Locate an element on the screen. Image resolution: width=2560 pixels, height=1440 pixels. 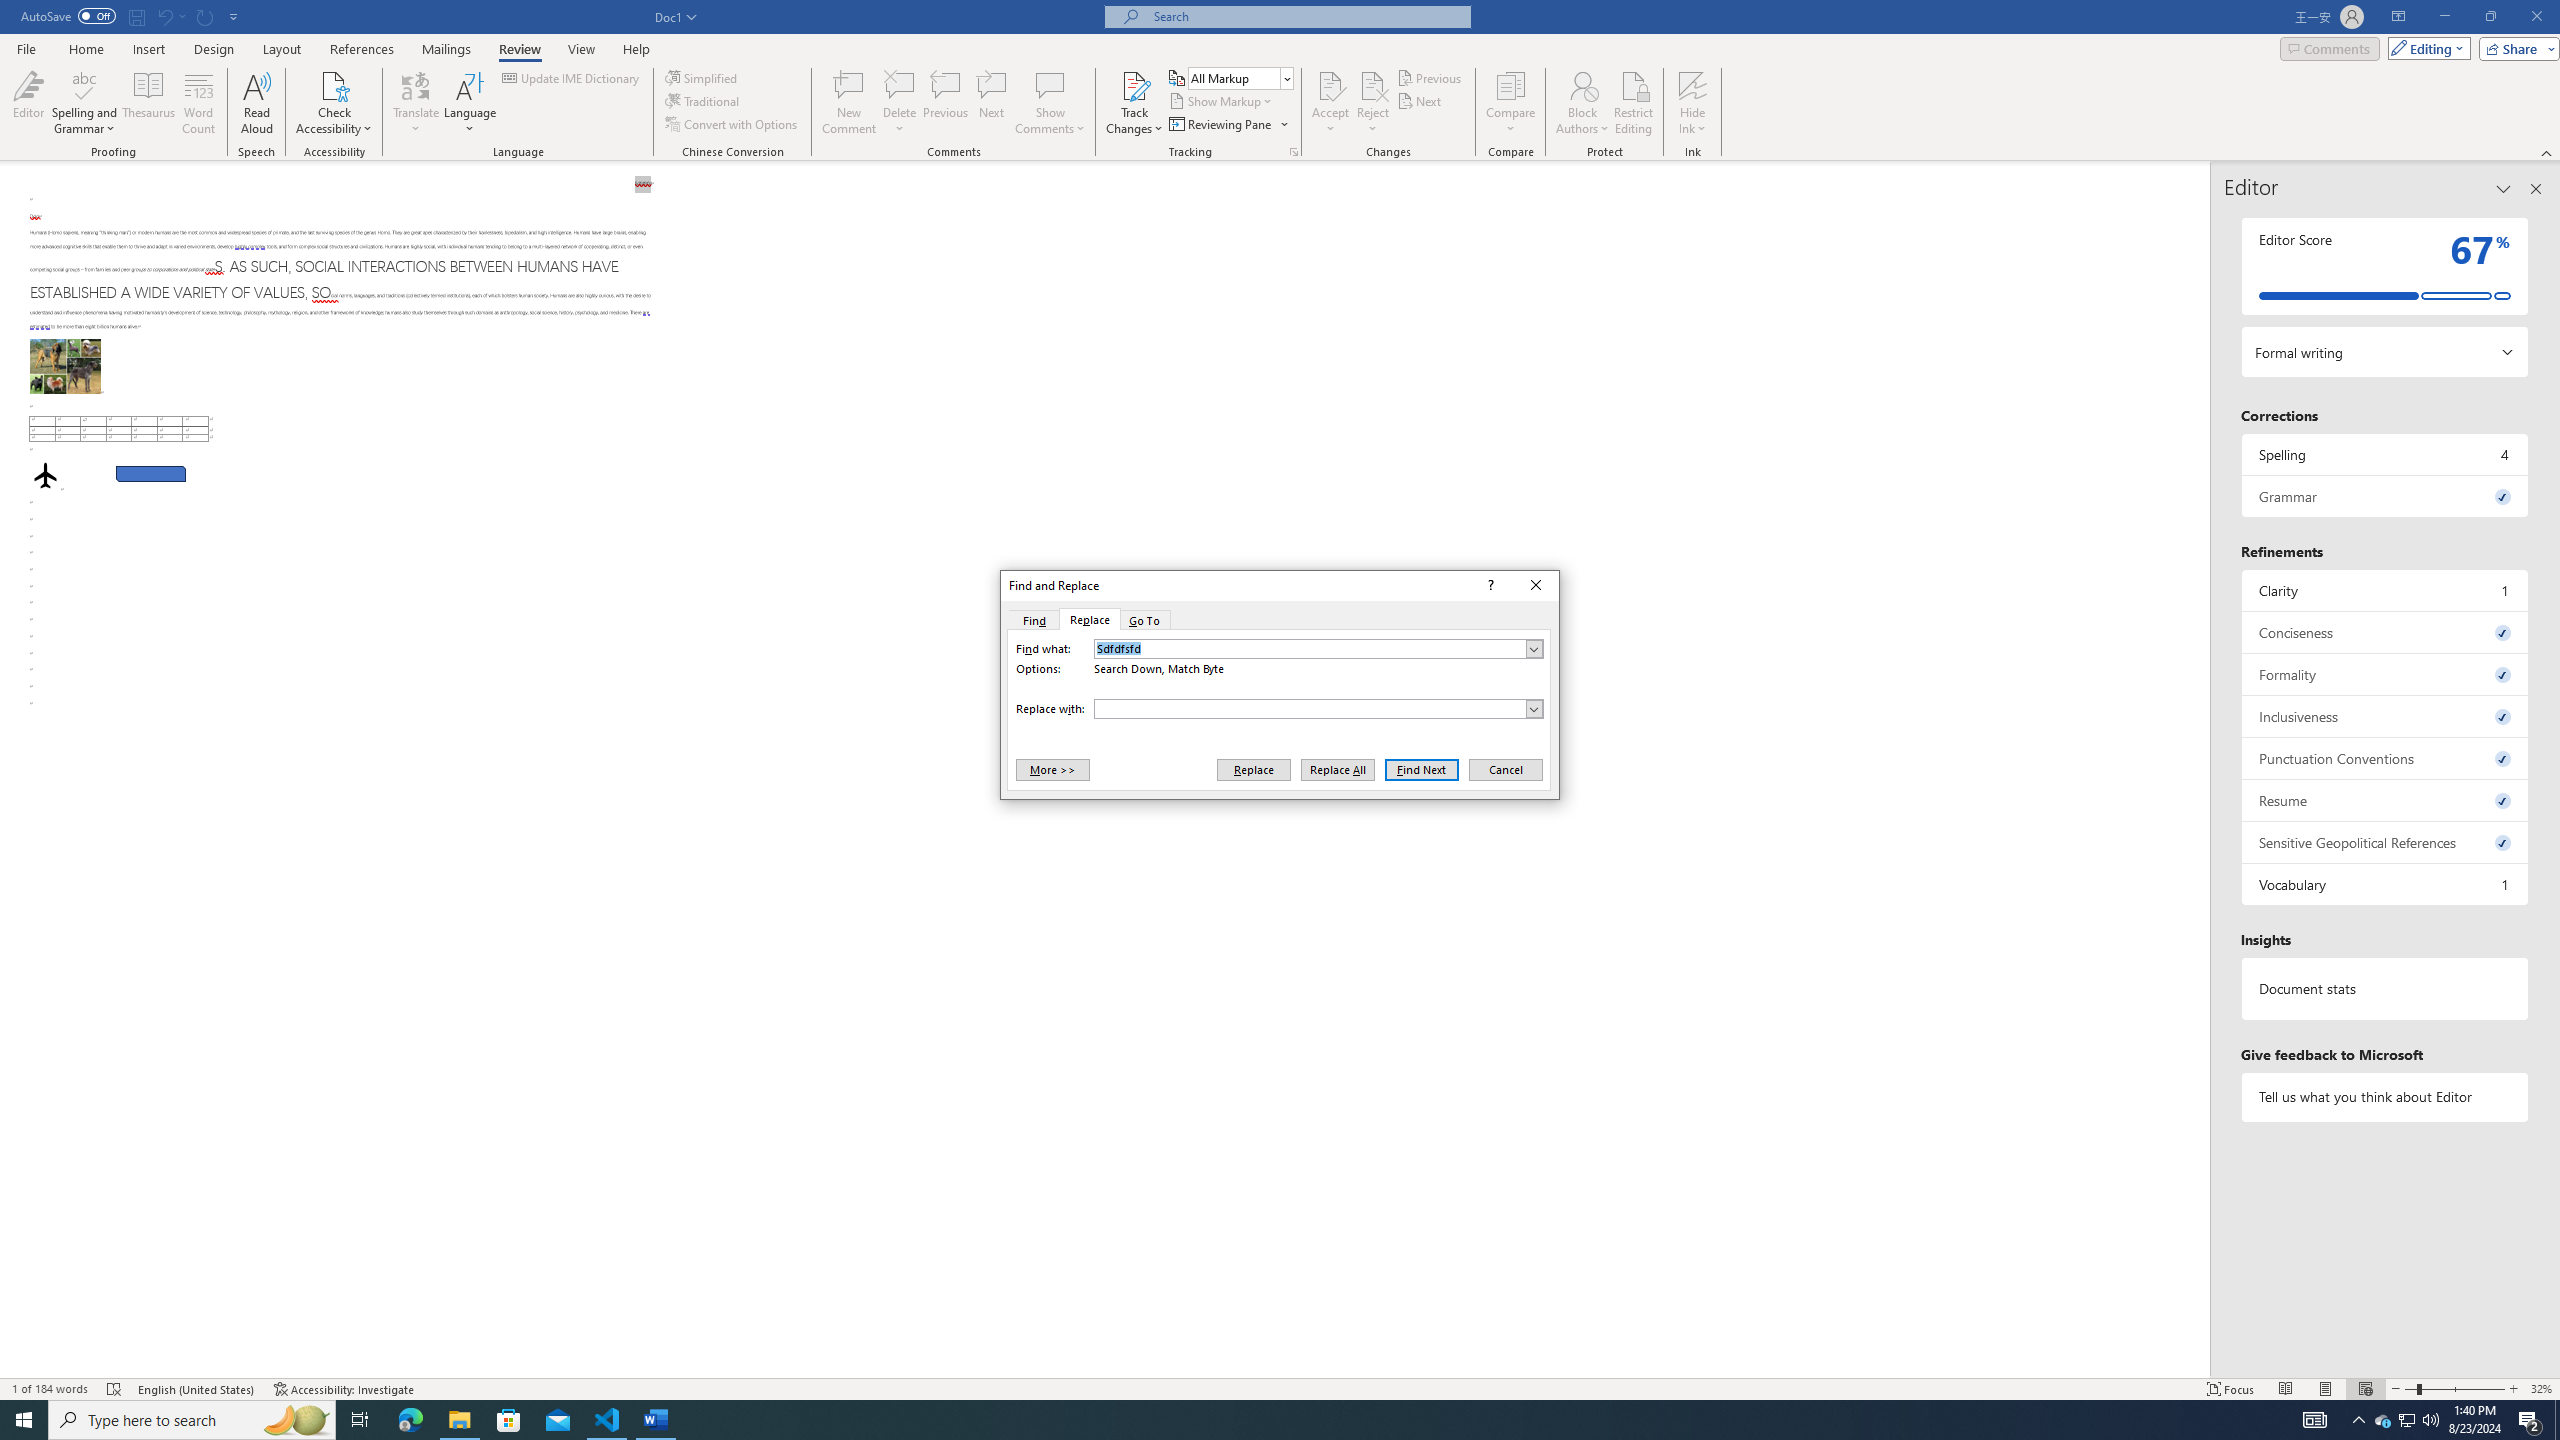
Context help is located at coordinates (1489, 586).